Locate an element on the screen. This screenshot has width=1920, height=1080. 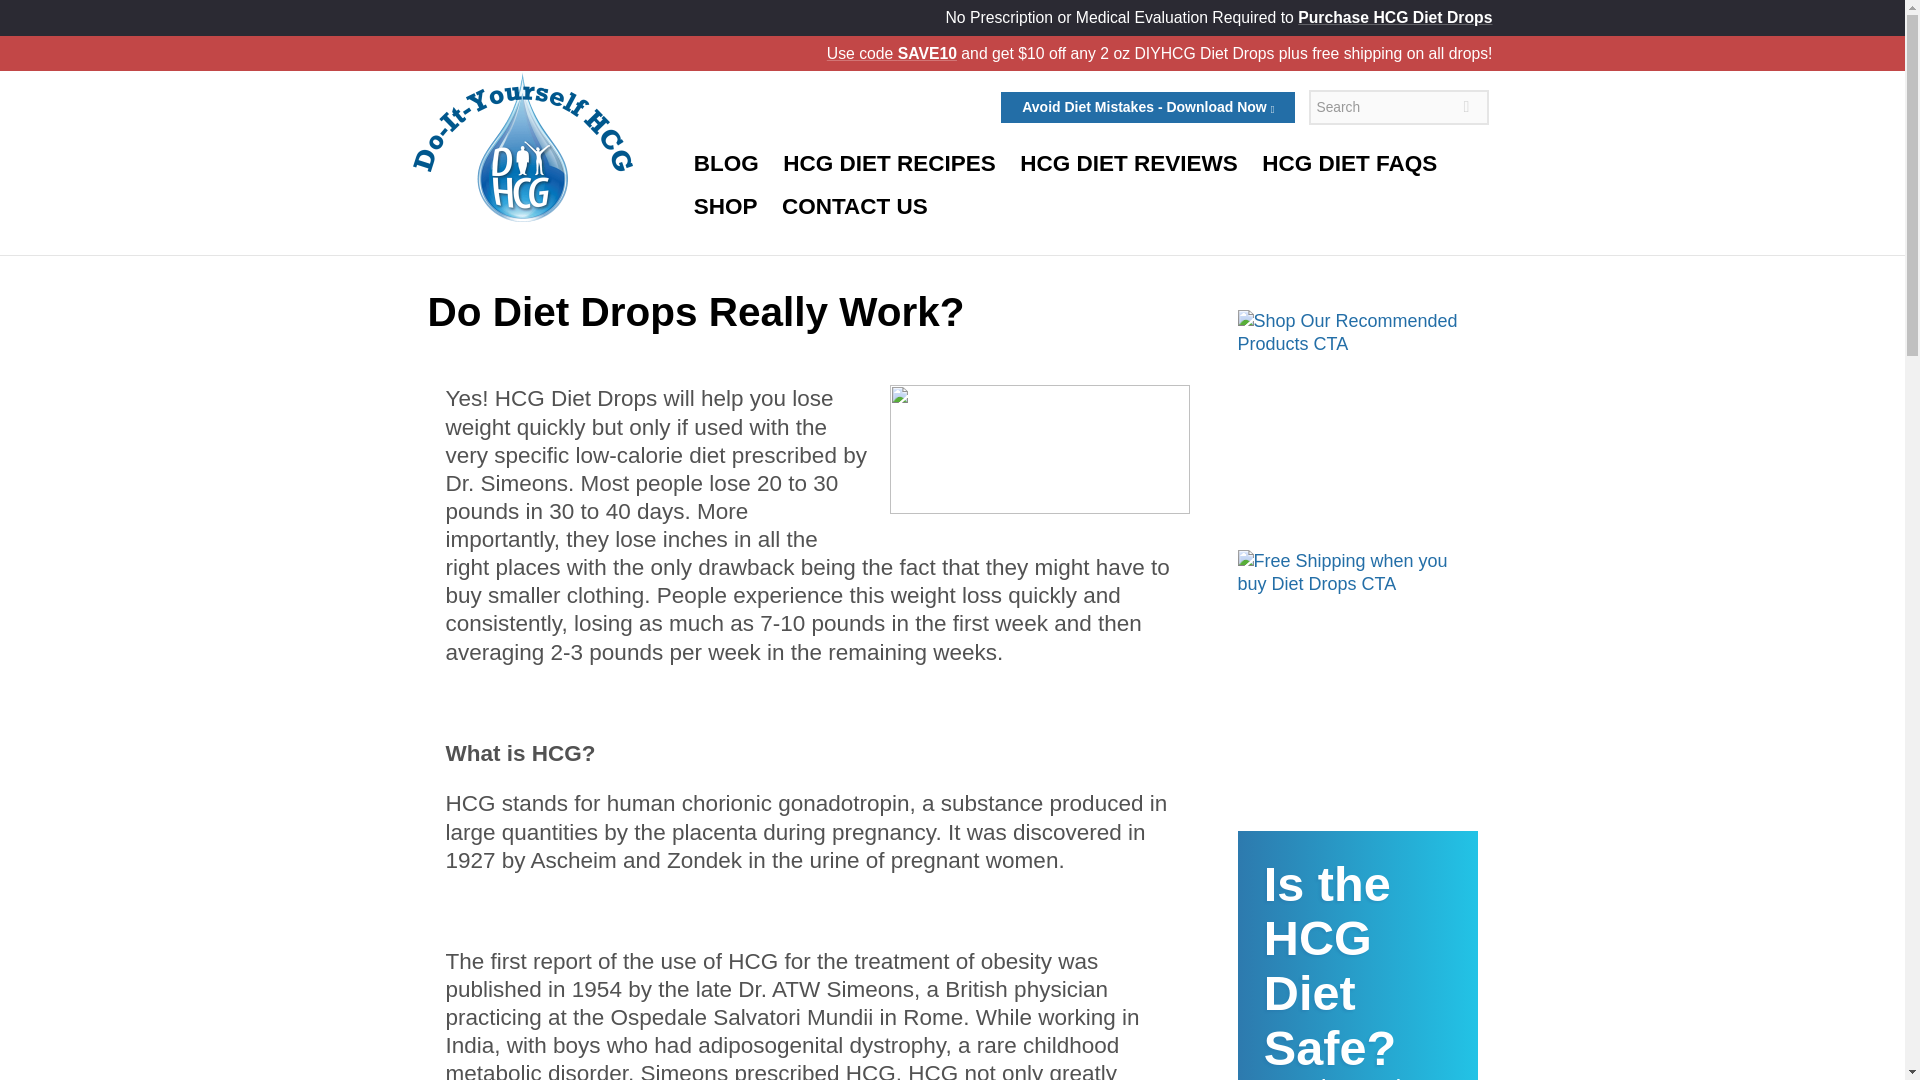
Avoid Diet Mistakes - Download Now is located at coordinates (1147, 108).